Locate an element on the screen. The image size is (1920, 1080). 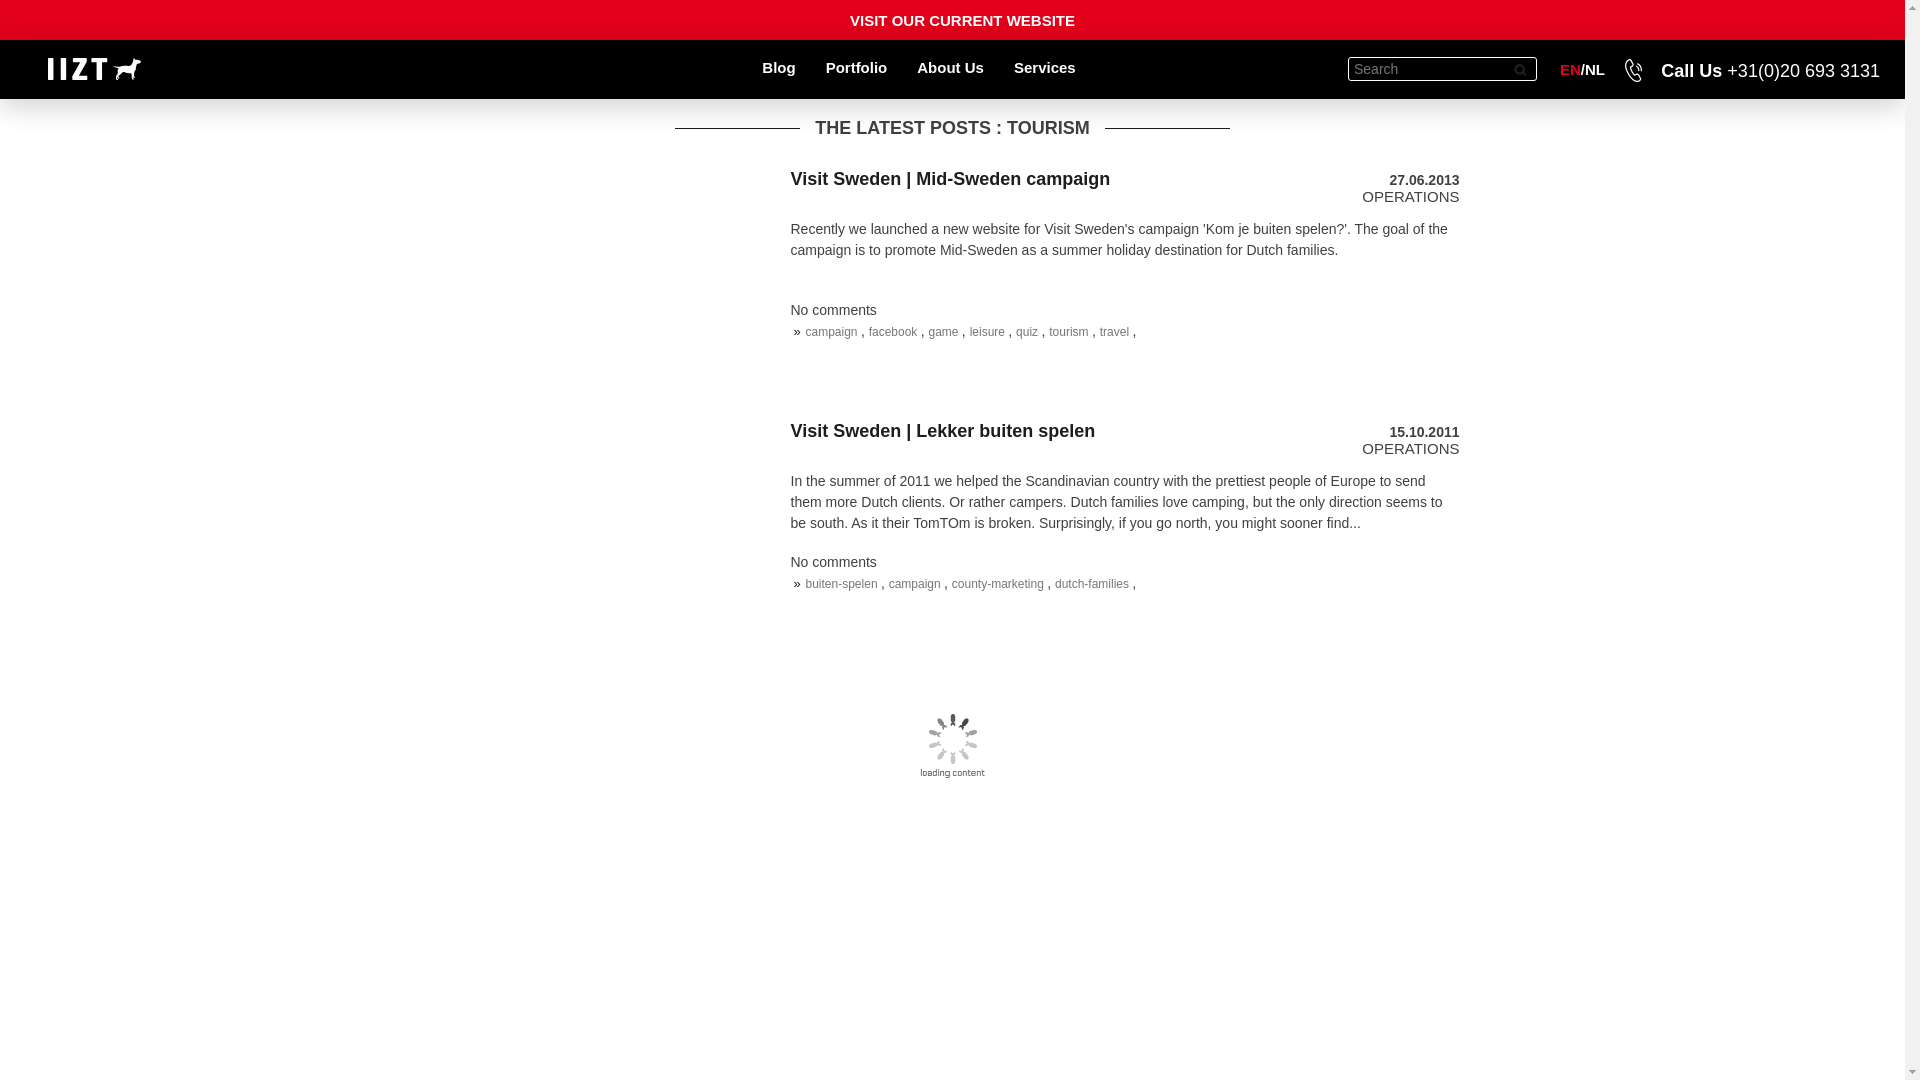
leisure is located at coordinates (989, 332).